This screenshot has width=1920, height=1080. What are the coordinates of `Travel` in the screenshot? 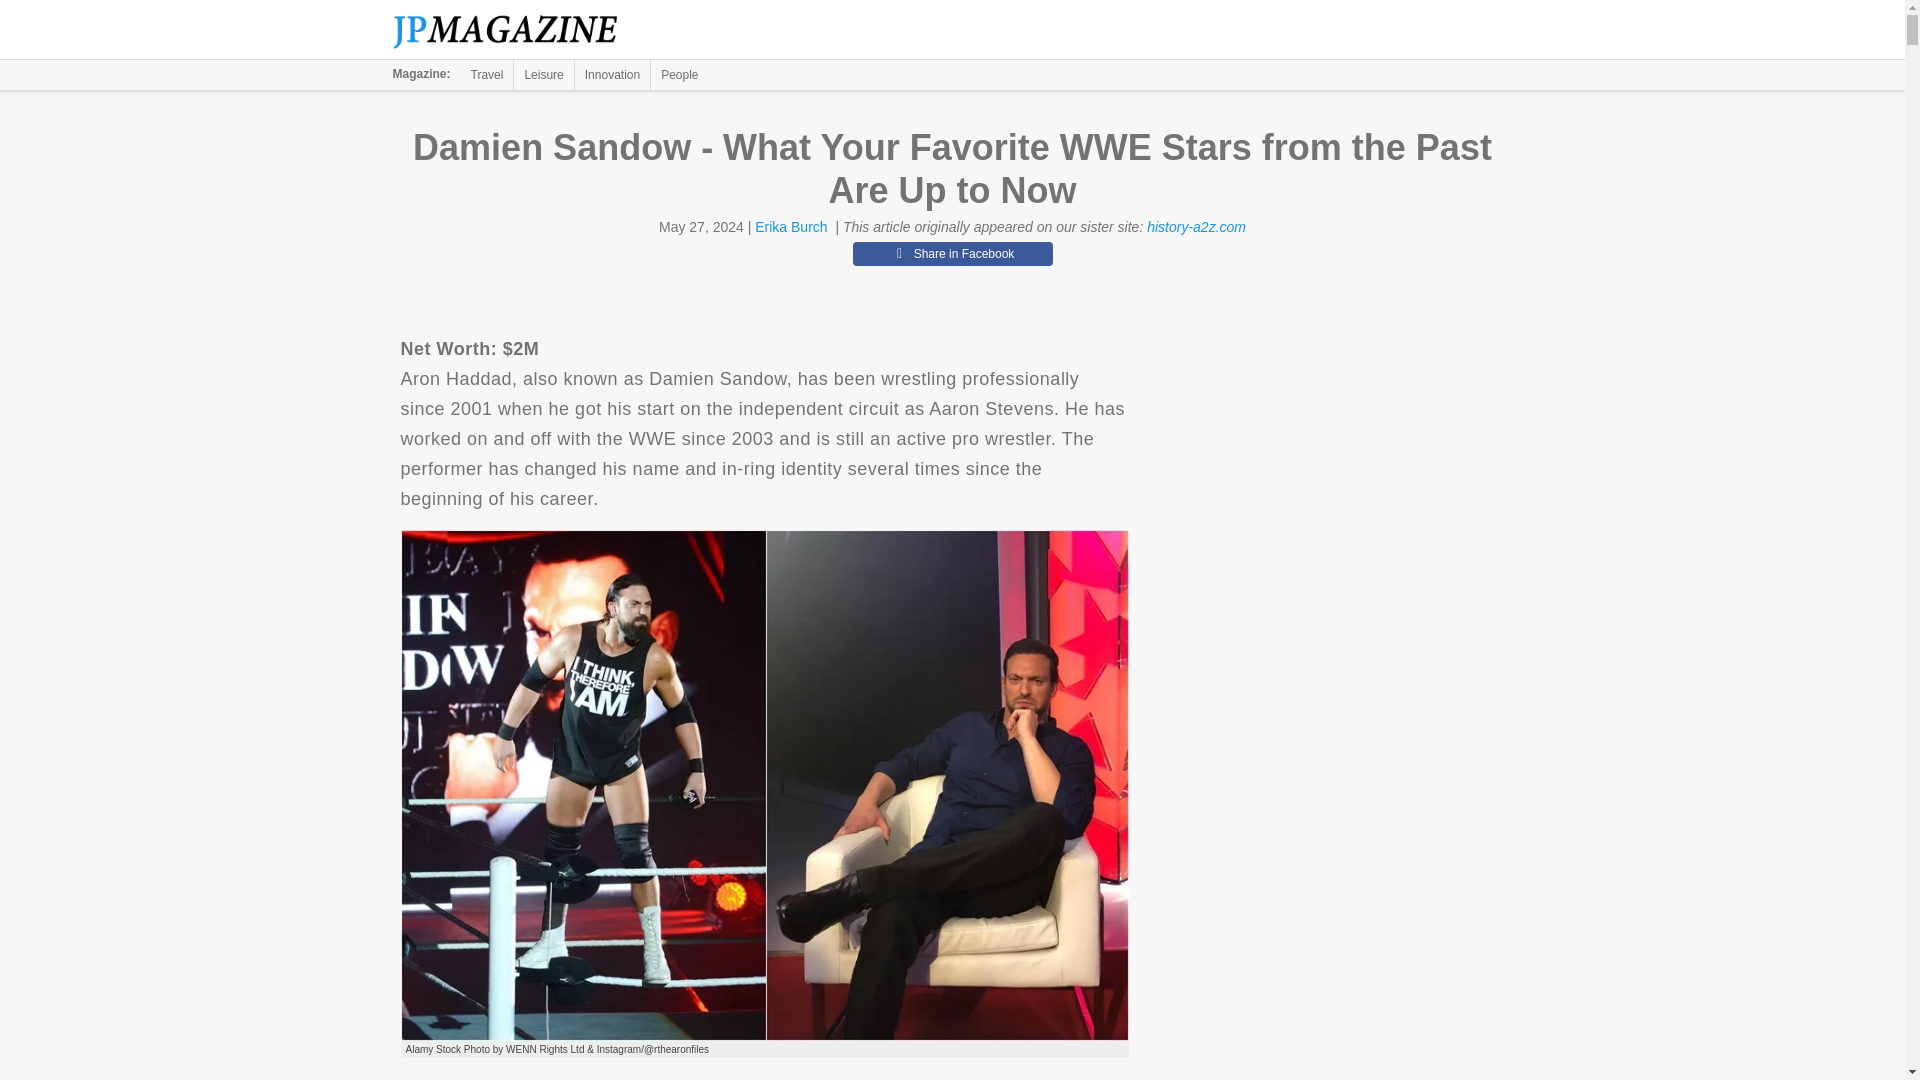 It's located at (487, 74).